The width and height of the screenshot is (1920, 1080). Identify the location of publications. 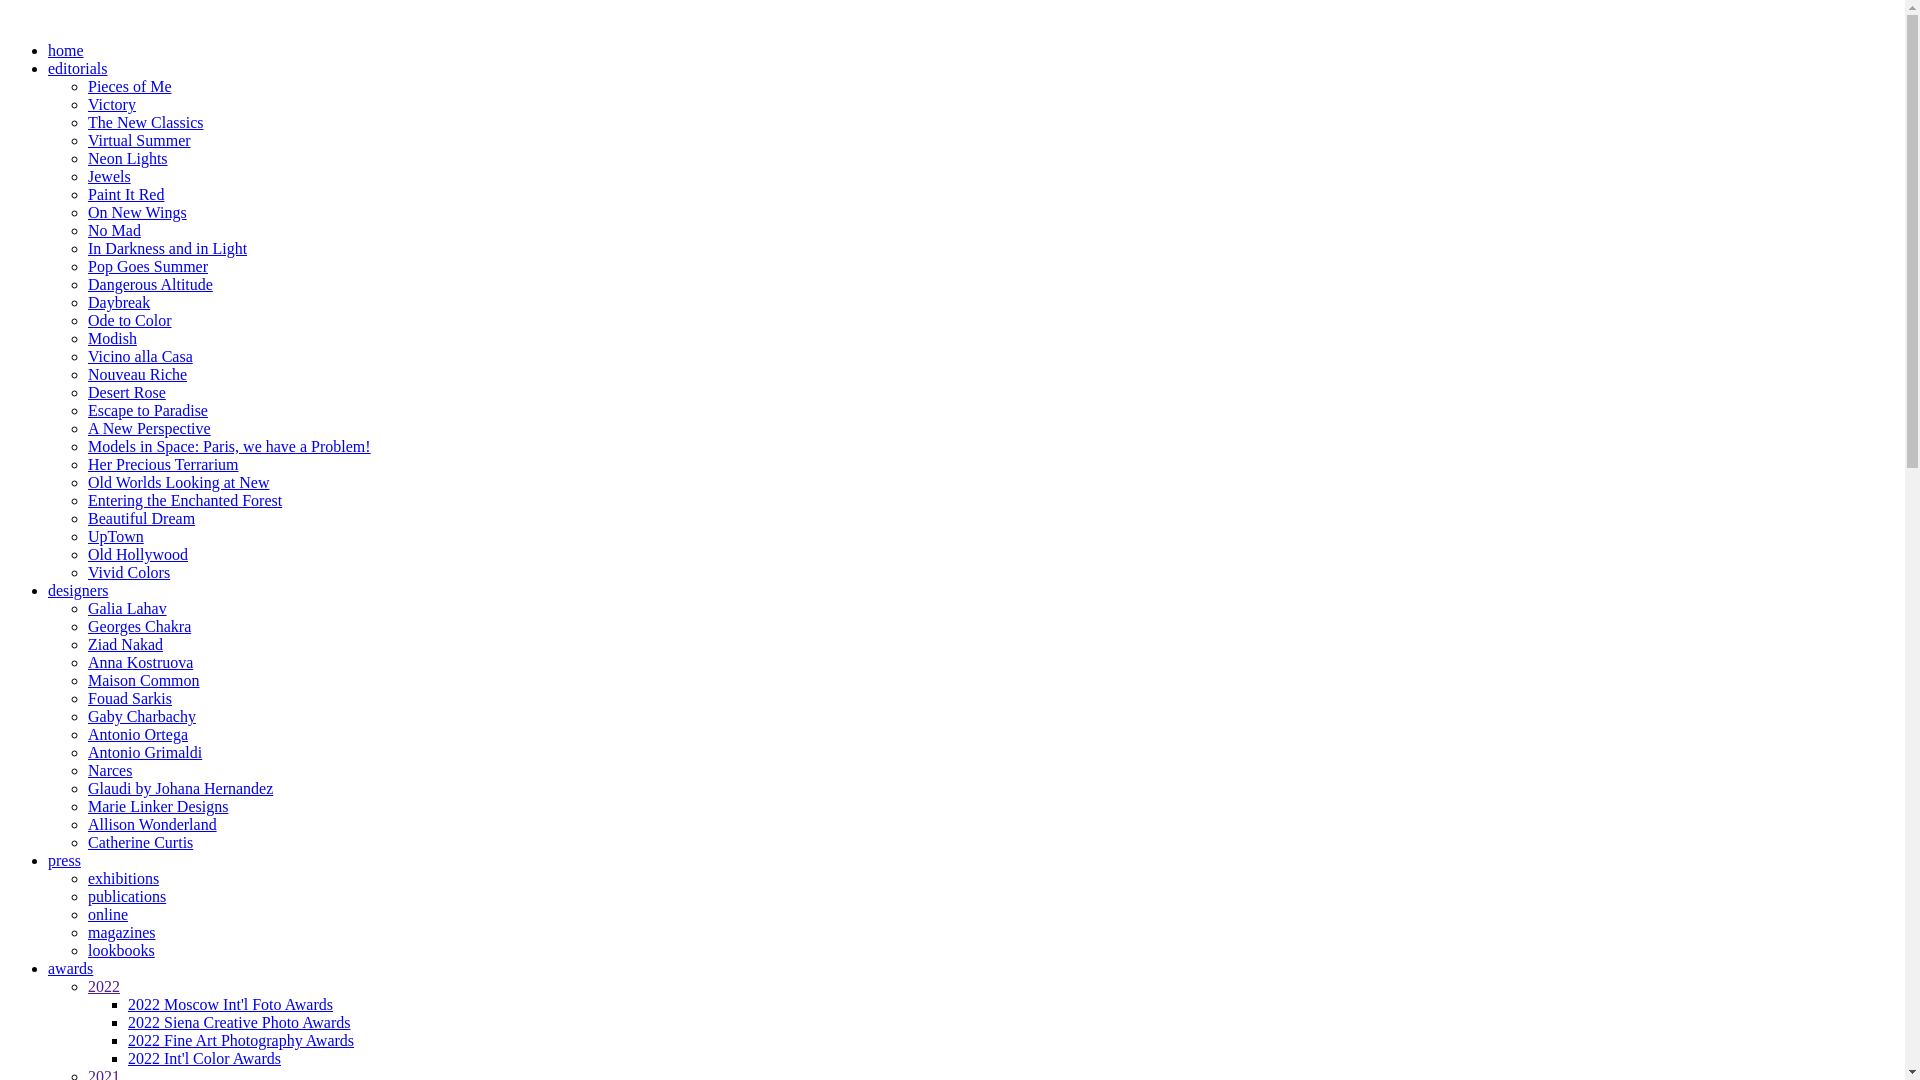
(127, 896).